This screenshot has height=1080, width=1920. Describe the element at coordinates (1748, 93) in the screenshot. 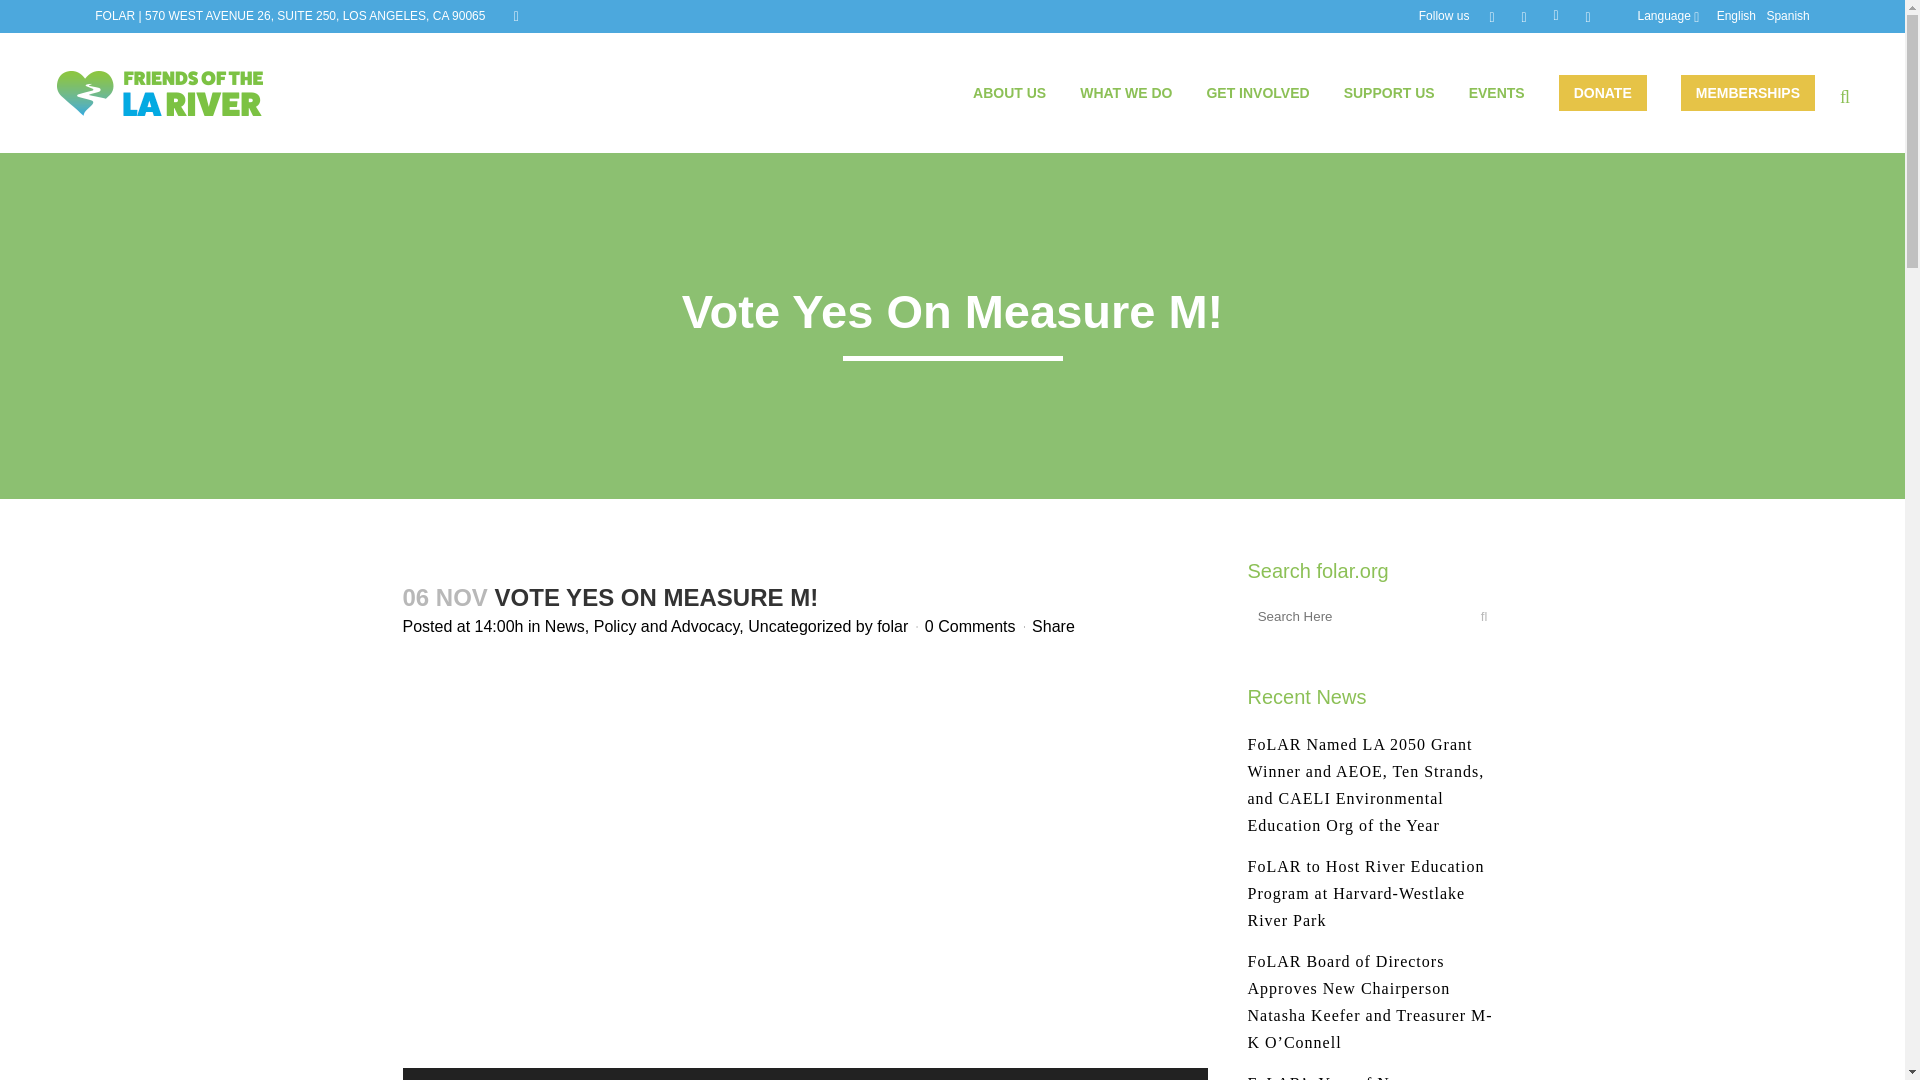

I see `MEMBERSHIPS` at that location.